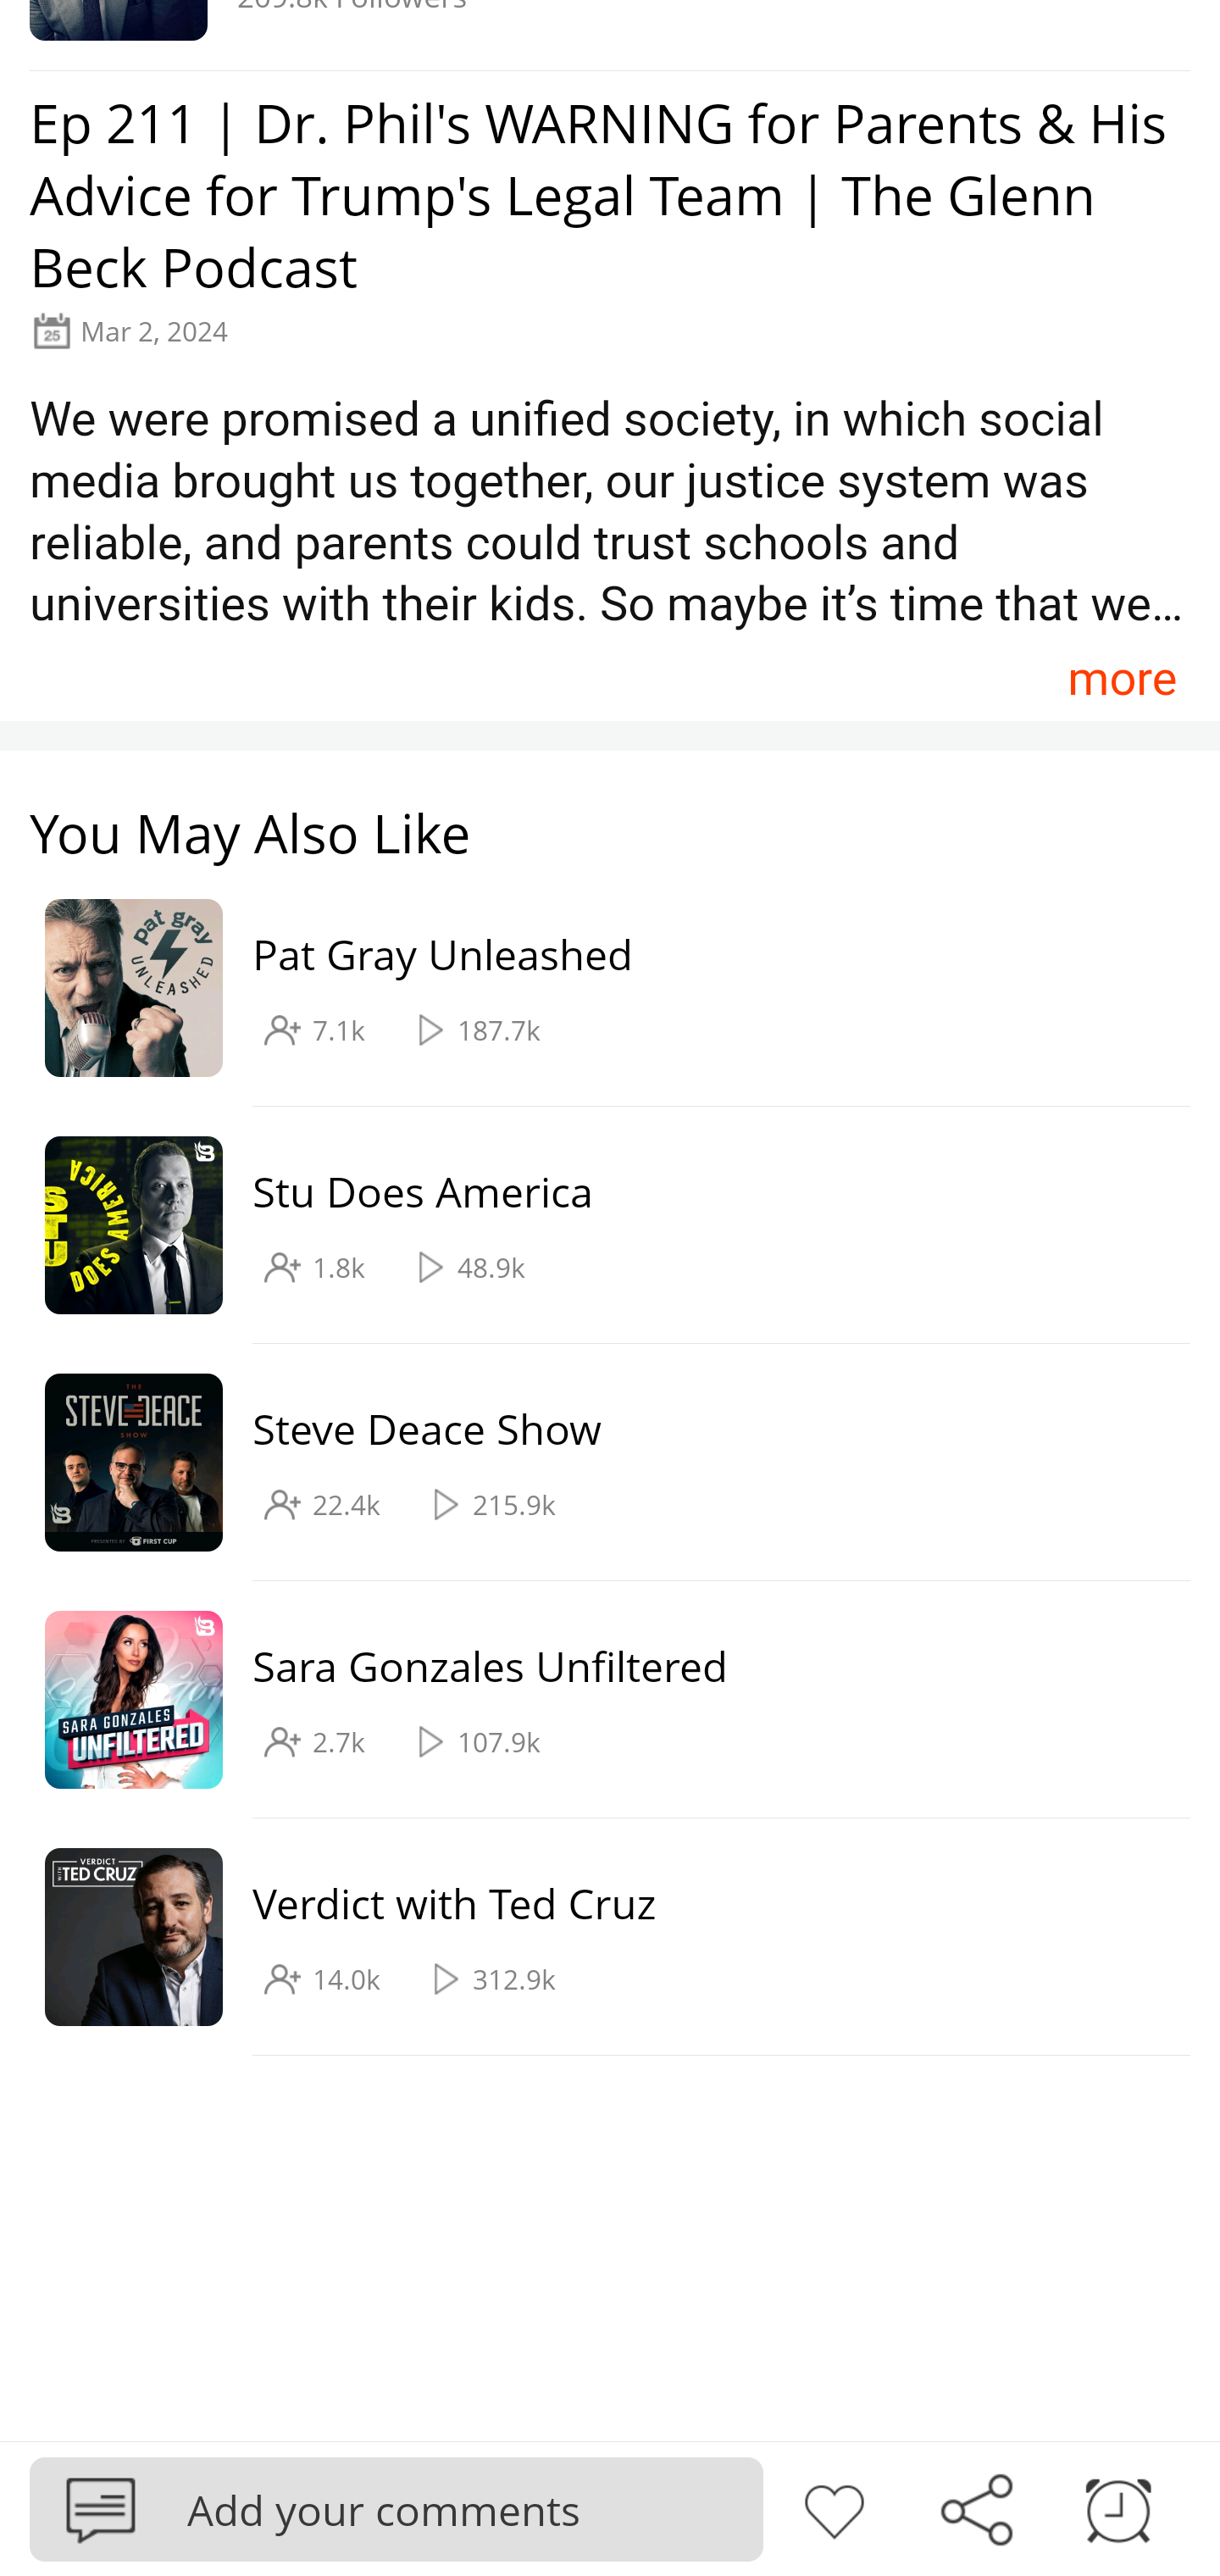 Image resolution: width=1220 pixels, height=2576 pixels. I want to click on Podbean Add your comments, so click(396, 2508).